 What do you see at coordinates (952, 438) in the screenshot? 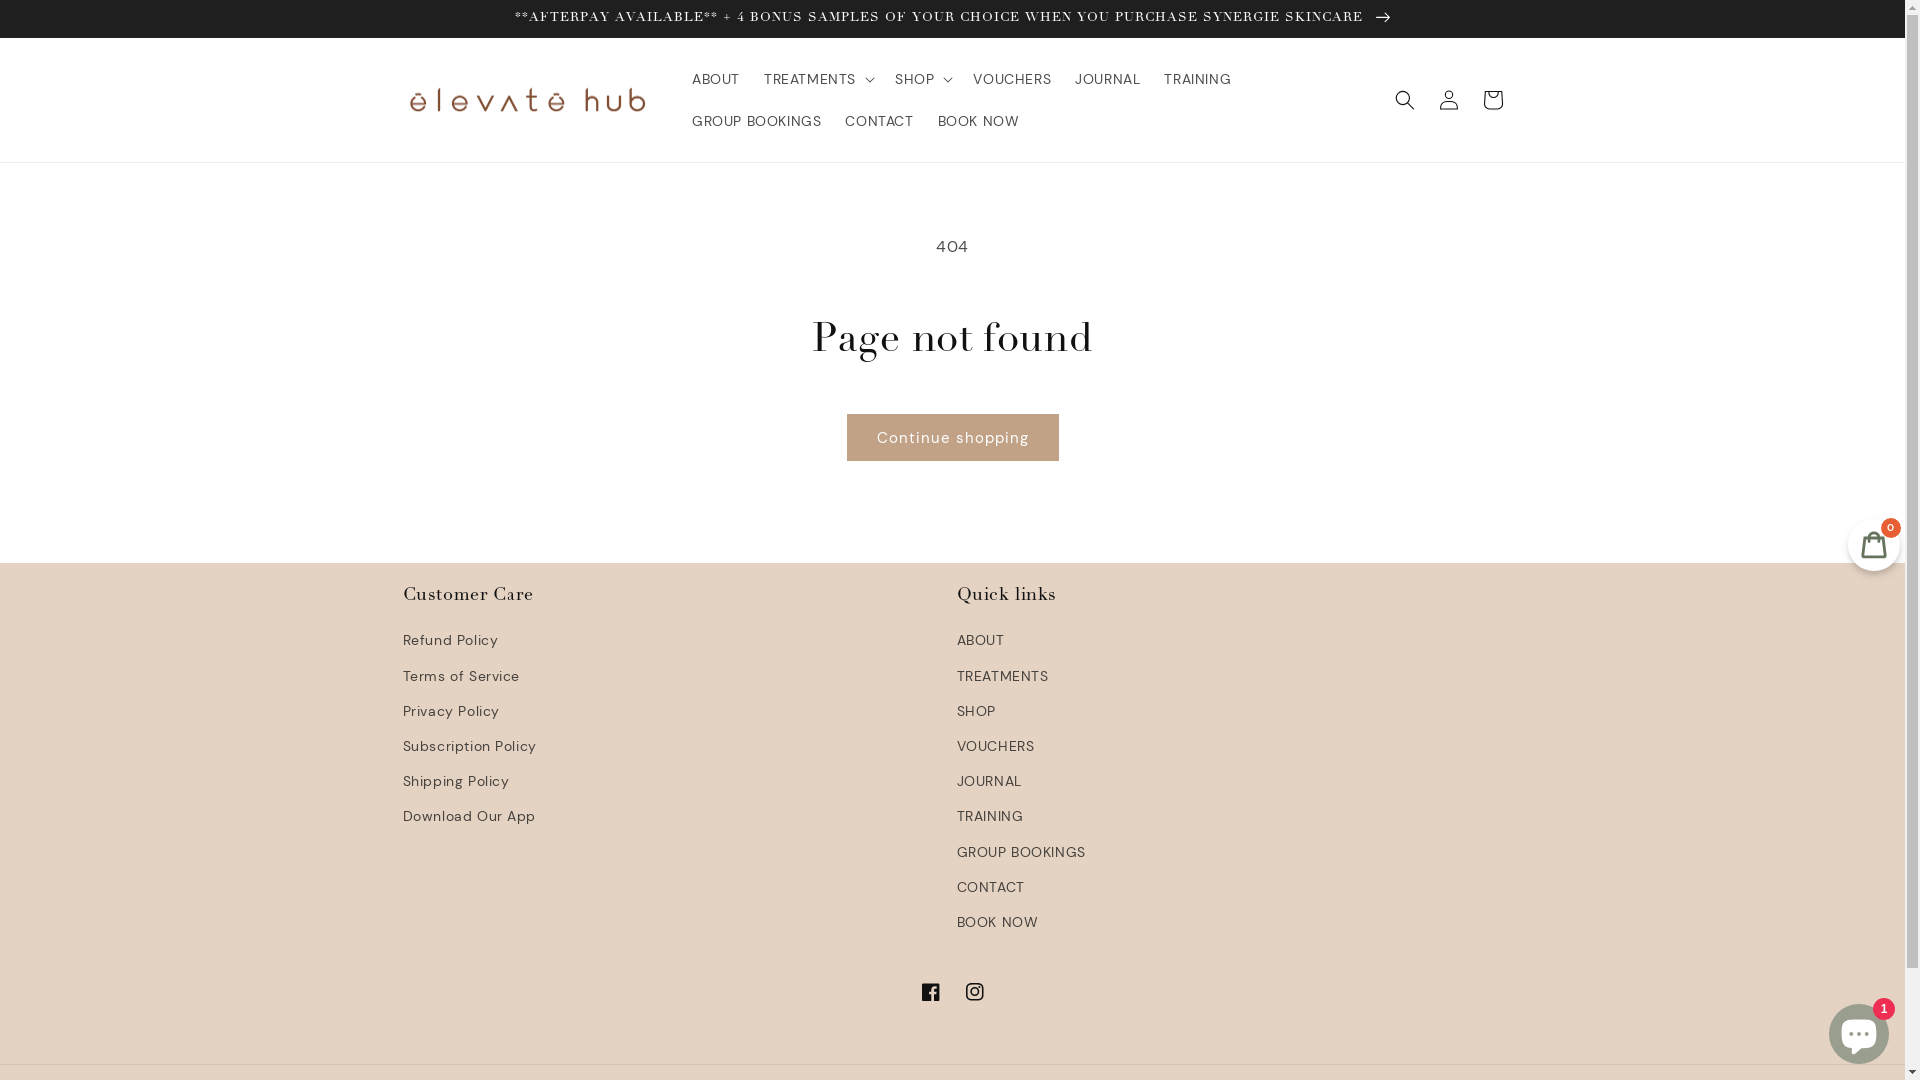
I see `Continue shopping` at bounding box center [952, 438].